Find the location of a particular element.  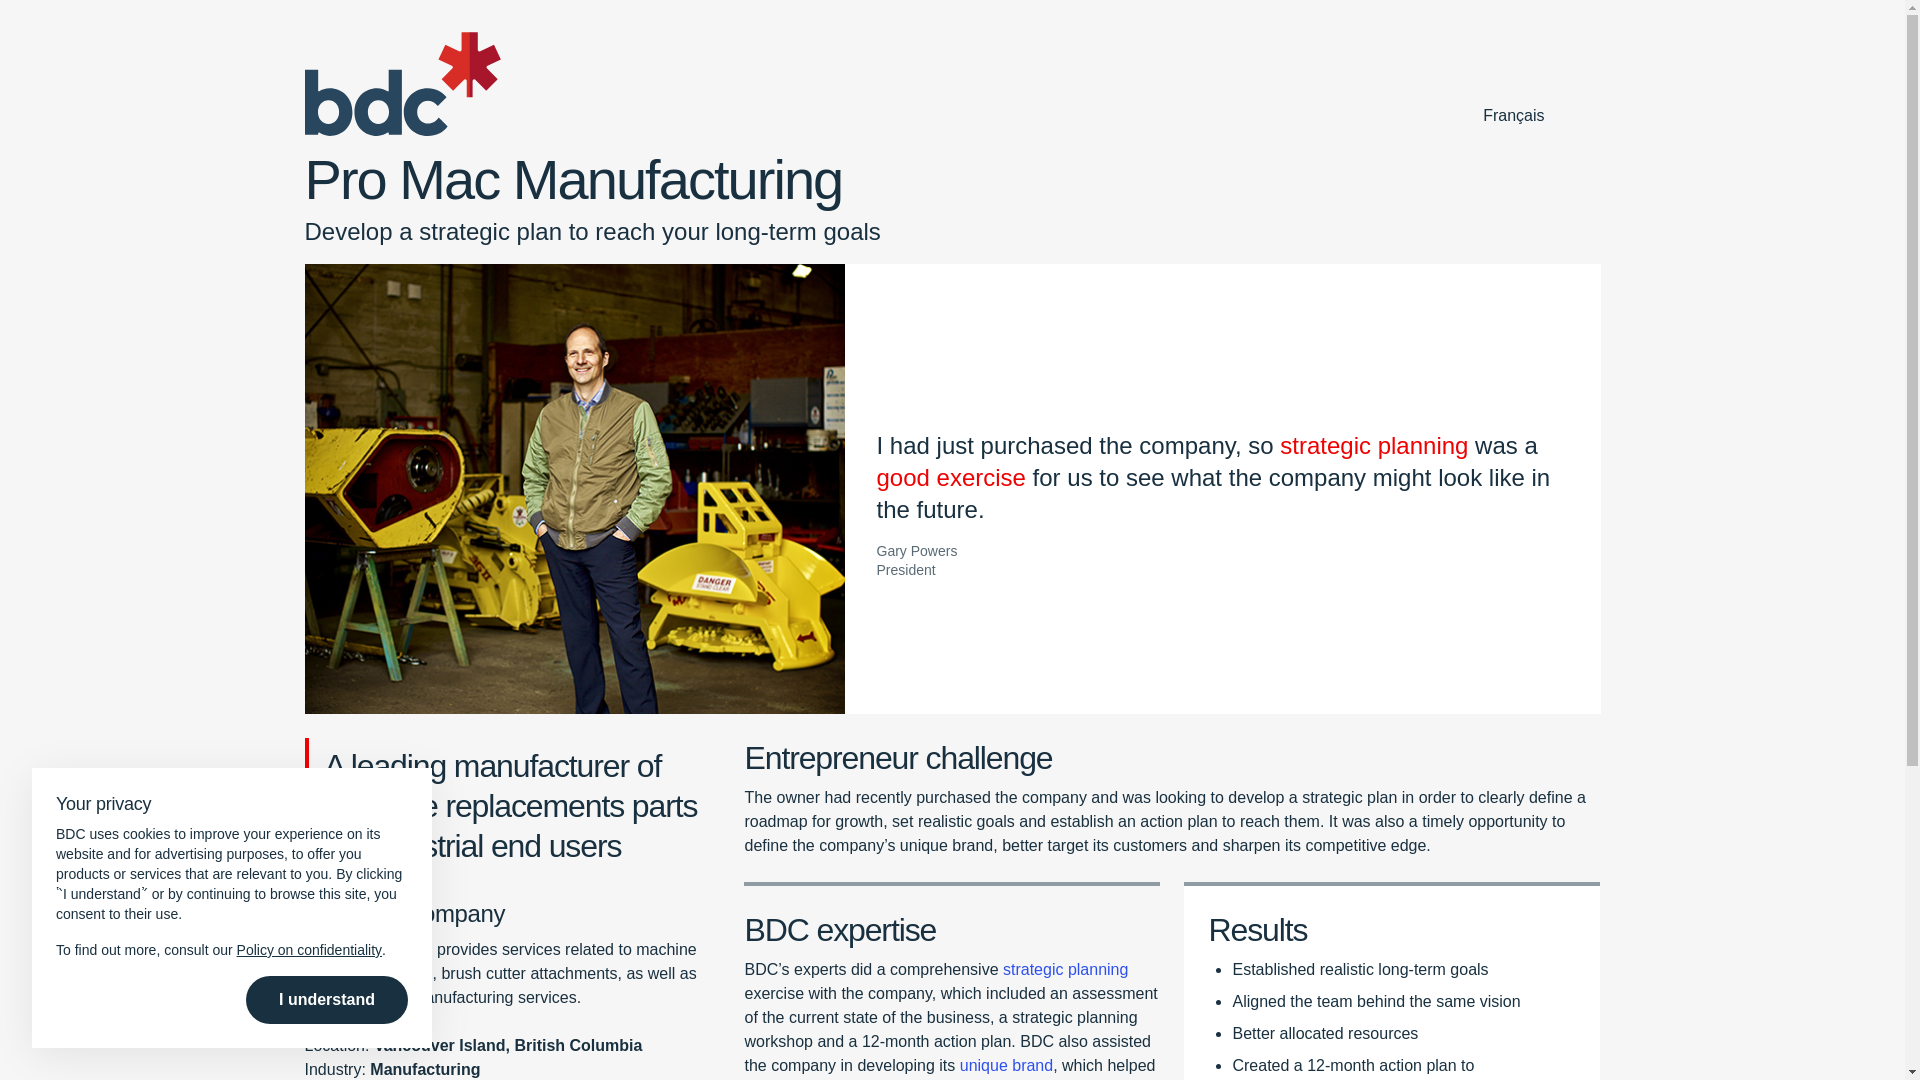

strategic planning is located at coordinates (1065, 970).